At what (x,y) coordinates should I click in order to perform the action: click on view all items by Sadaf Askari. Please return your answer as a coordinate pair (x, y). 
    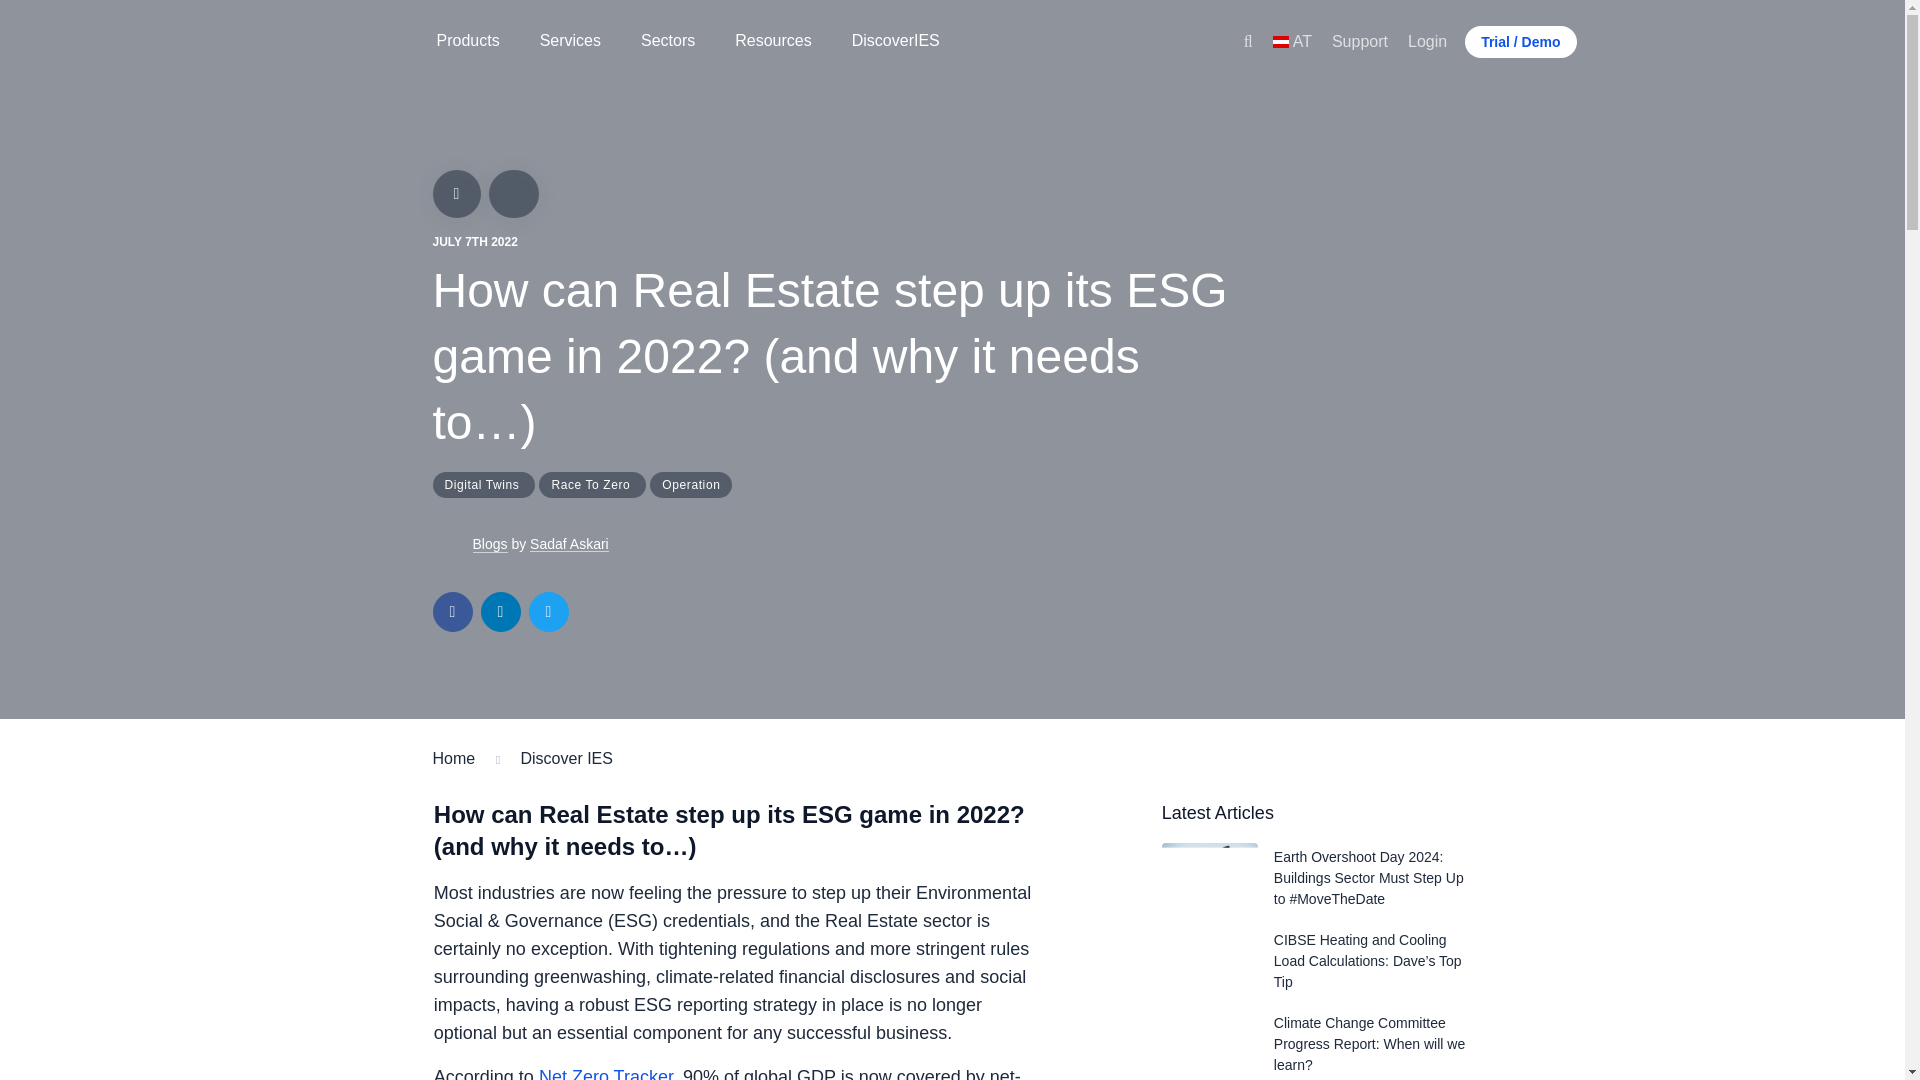
    Looking at the image, I should click on (489, 544).